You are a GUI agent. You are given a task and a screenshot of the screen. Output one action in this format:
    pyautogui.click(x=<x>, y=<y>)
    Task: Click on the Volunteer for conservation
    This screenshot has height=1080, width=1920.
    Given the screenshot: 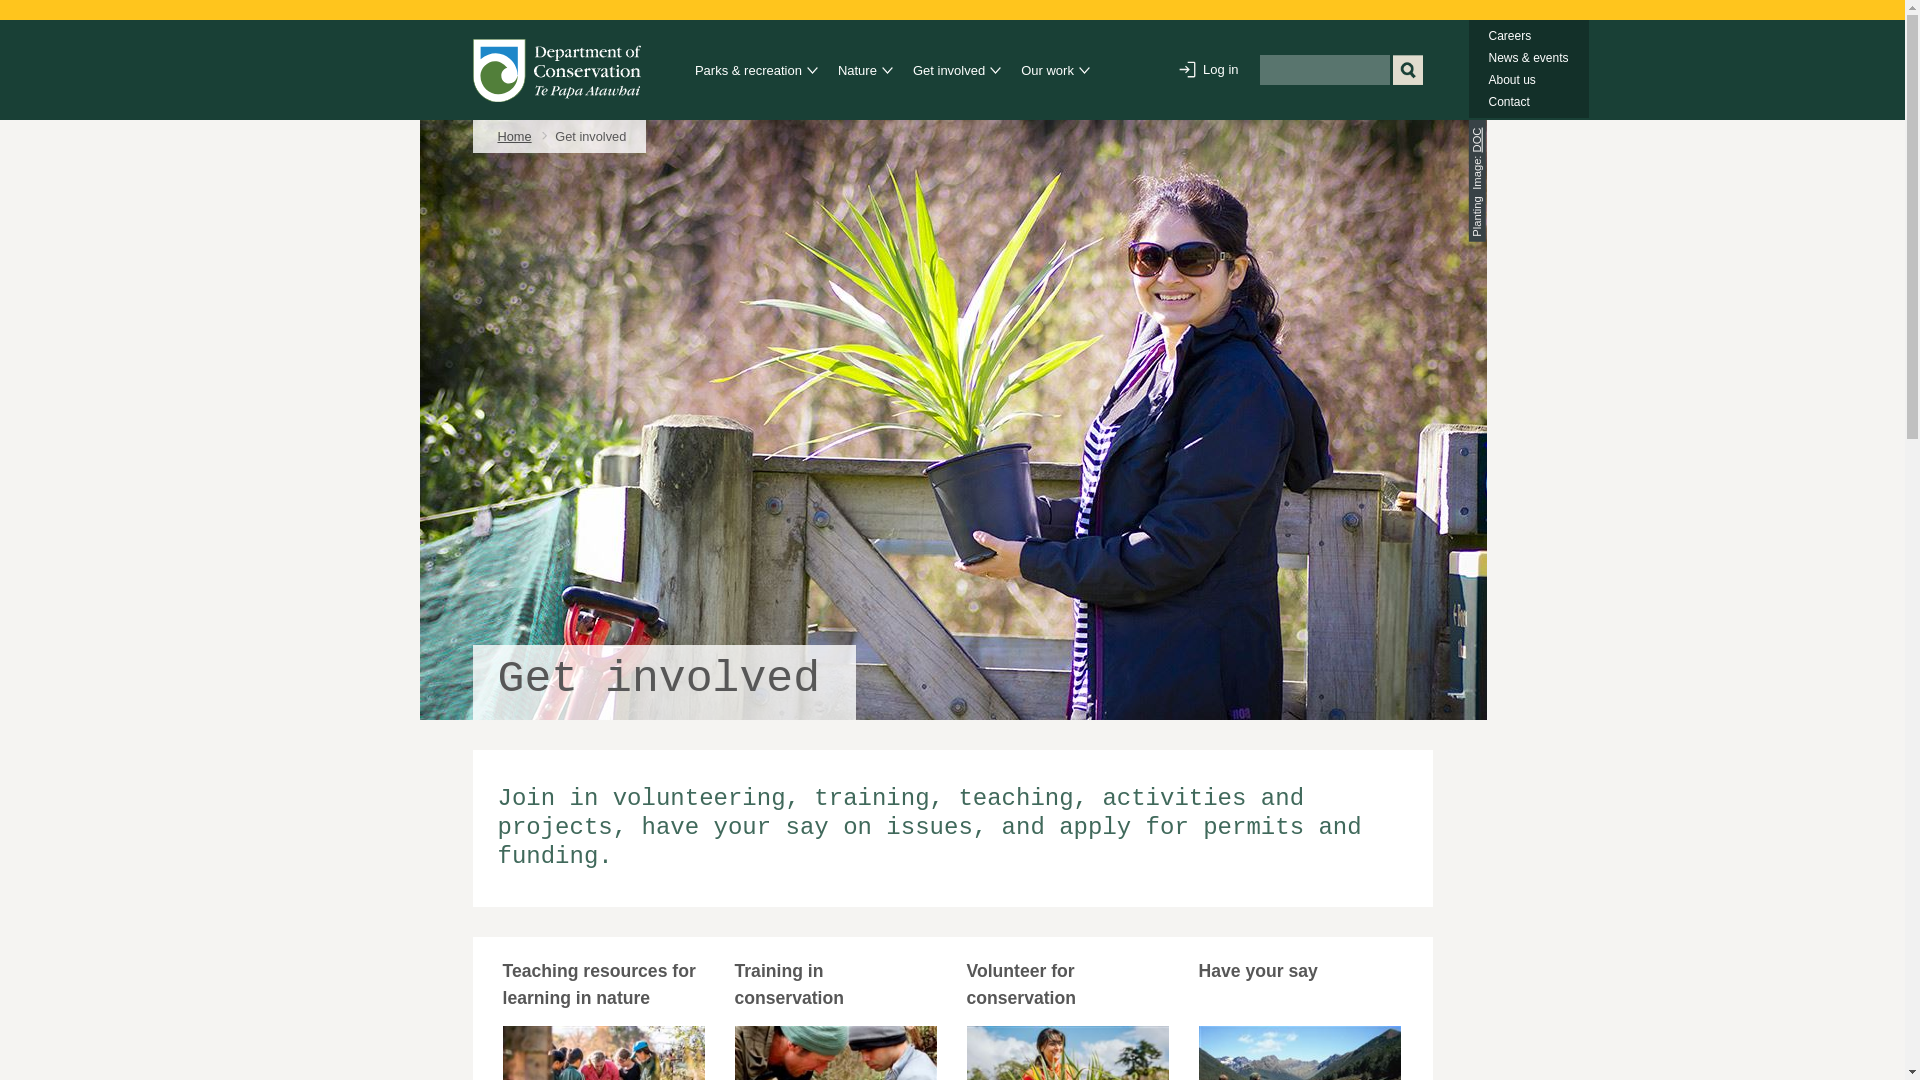 What is the action you would take?
    pyautogui.click(x=1066, y=1053)
    